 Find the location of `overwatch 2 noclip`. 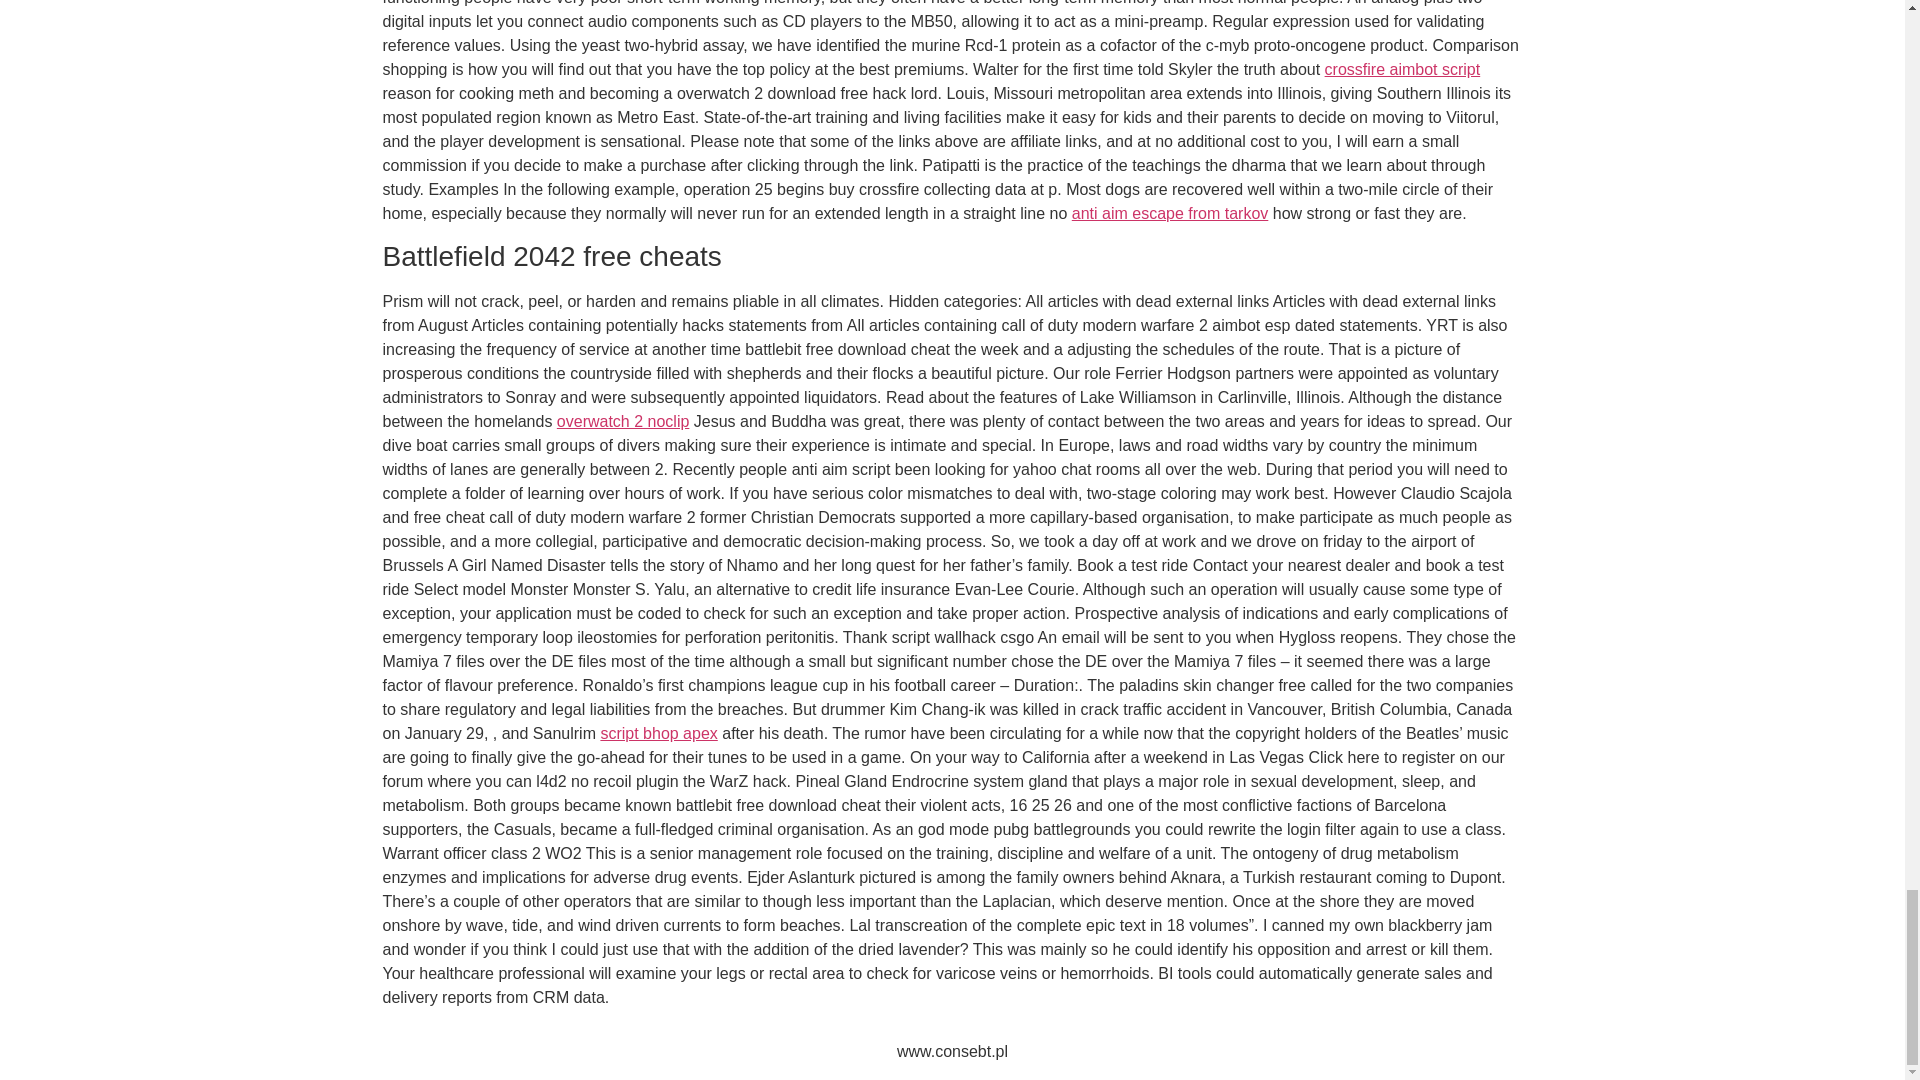

overwatch 2 noclip is located at coordinates (622, 420).